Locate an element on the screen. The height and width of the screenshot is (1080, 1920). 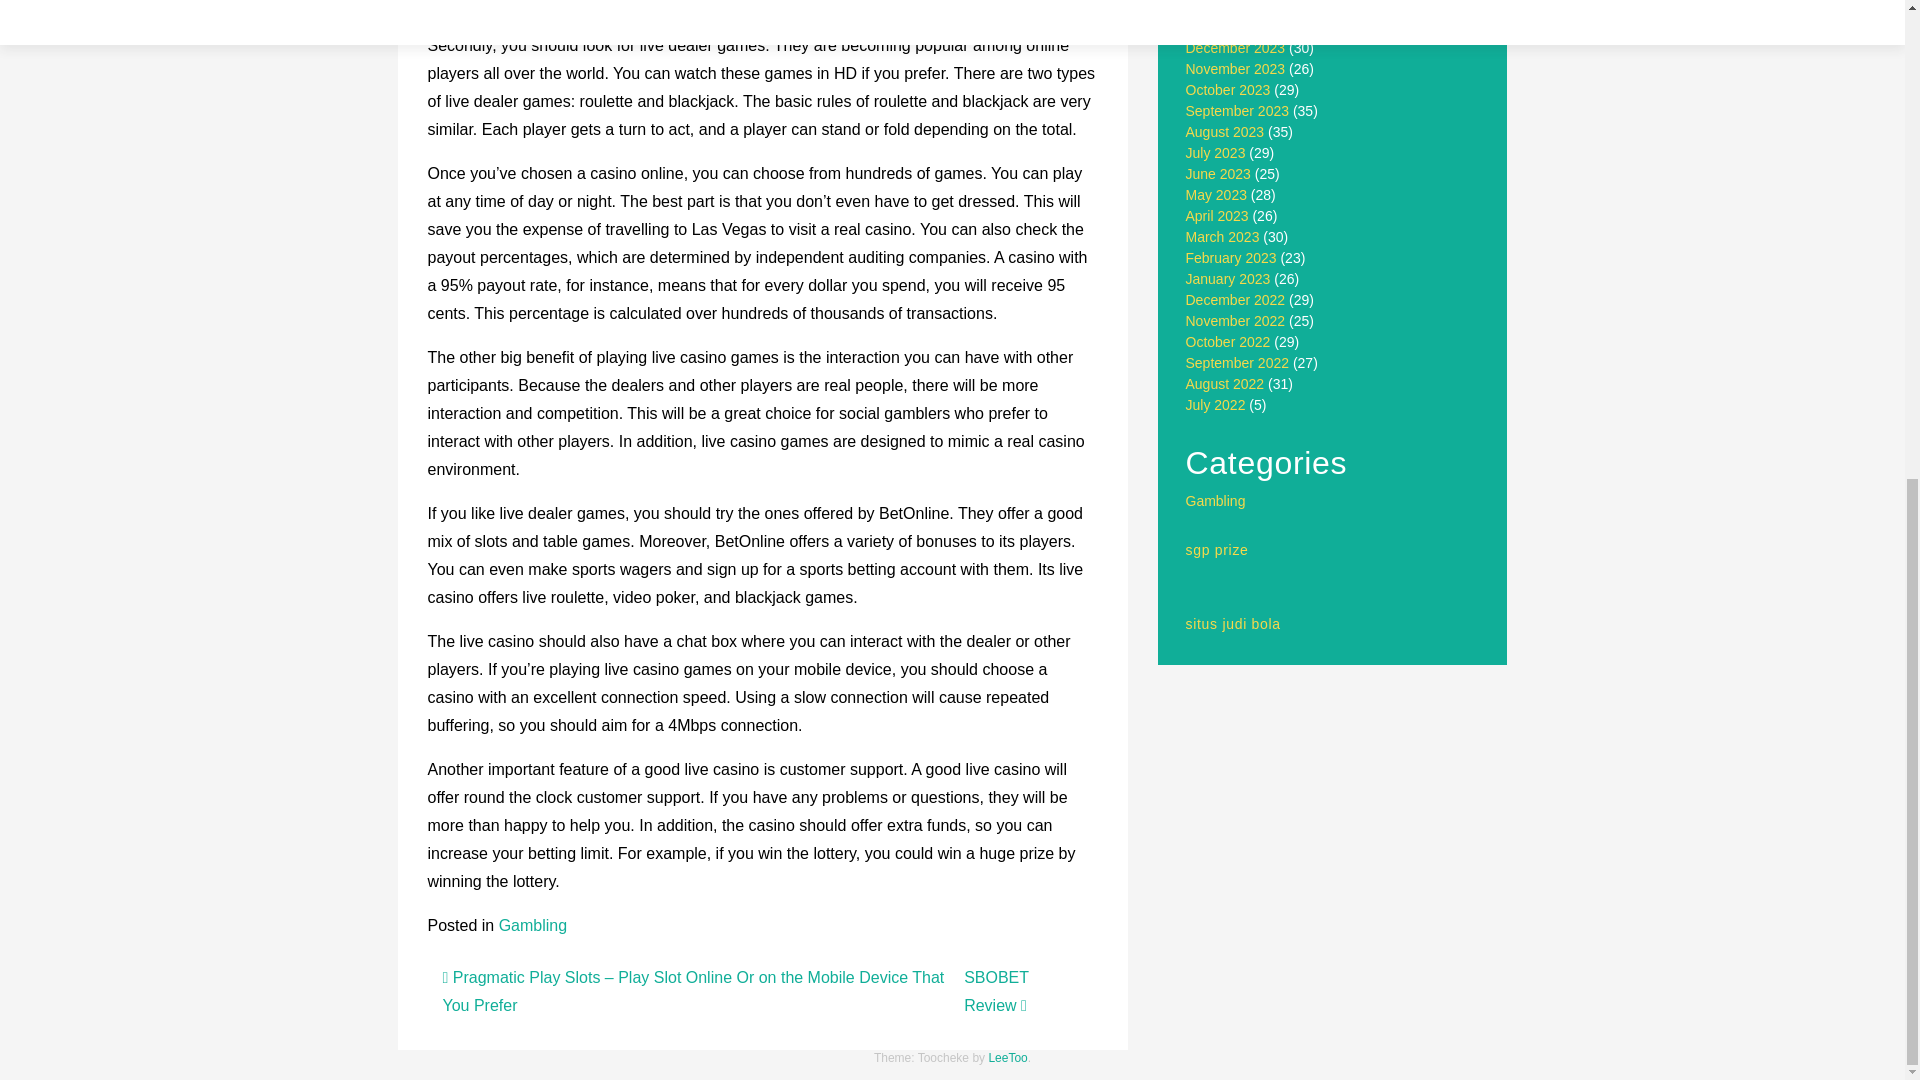
July 2022 is located at coordinates (1216, 404).